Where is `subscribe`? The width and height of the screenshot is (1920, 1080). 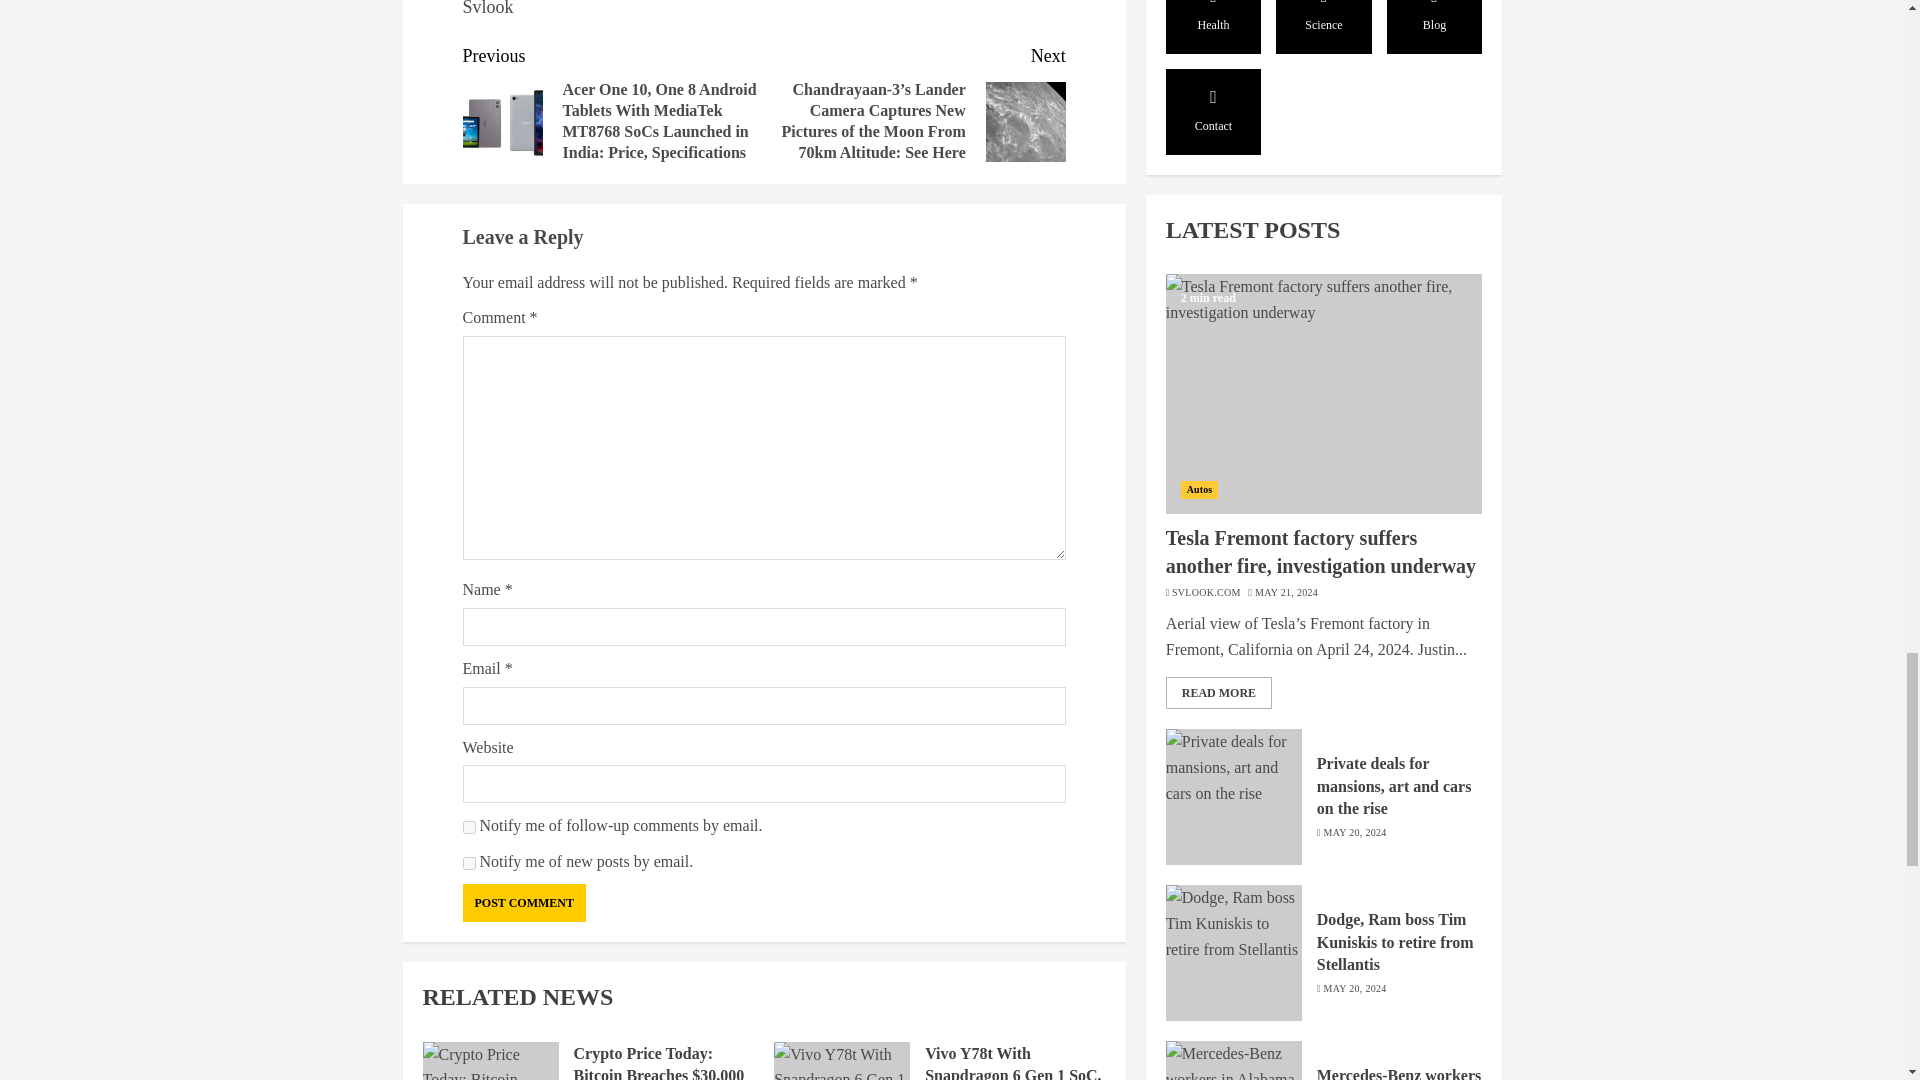 subscribe is located at coordinates (468, 864).